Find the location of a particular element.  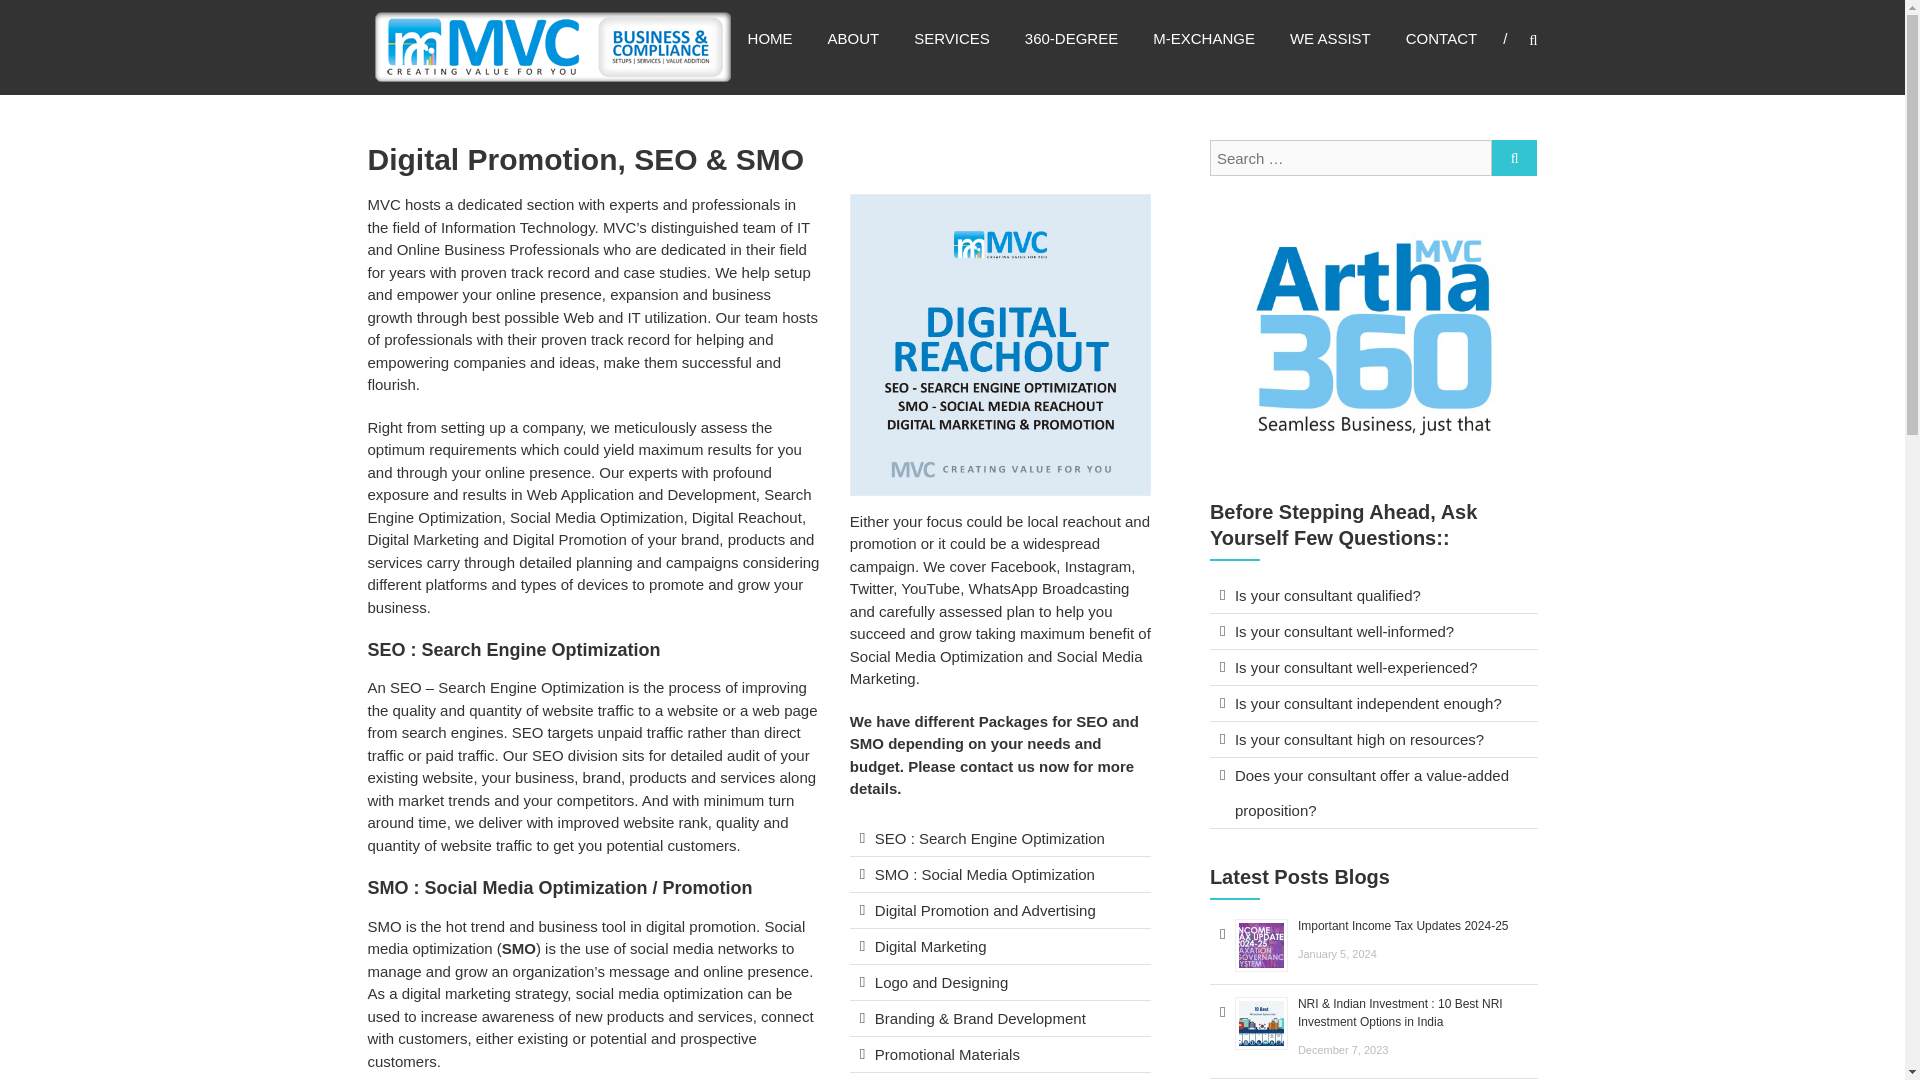

WE ASSIST is located at coordinates (1330, 38).